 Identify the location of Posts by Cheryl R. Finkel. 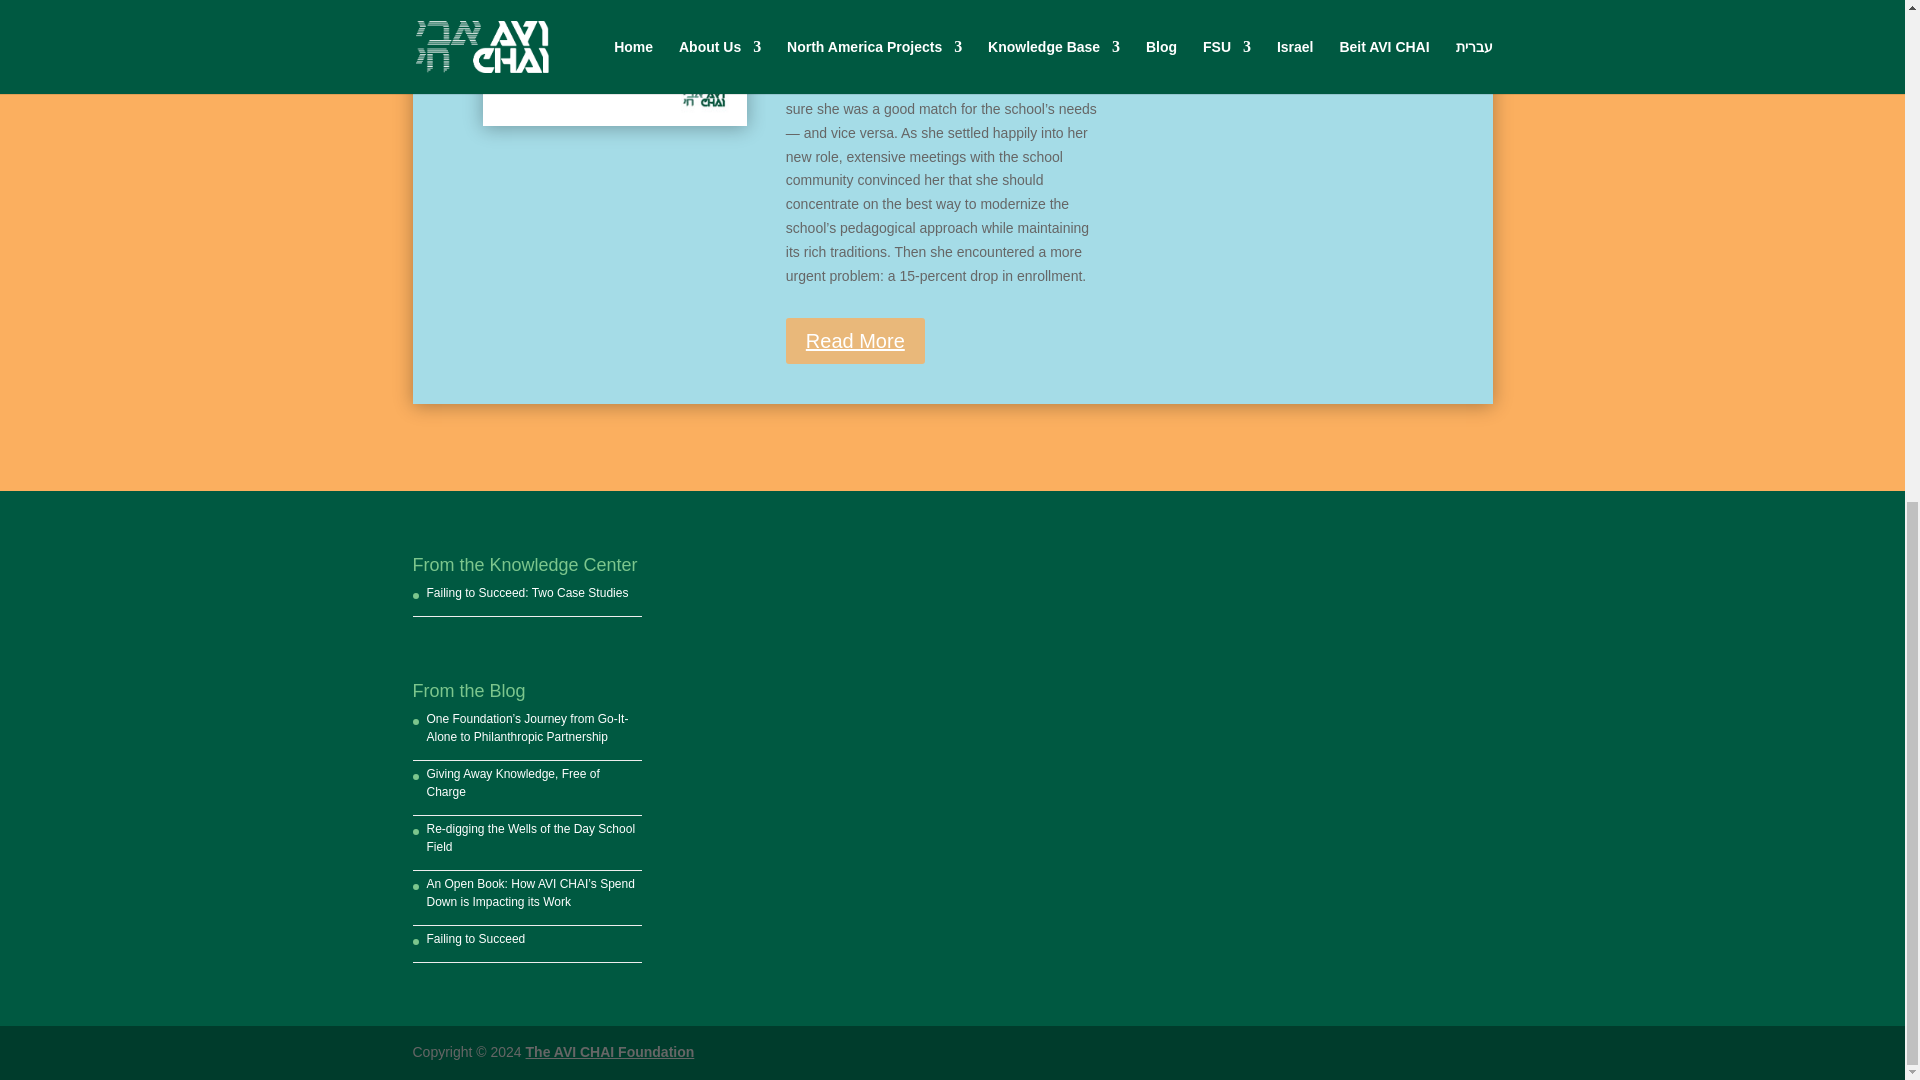
(859, 8).